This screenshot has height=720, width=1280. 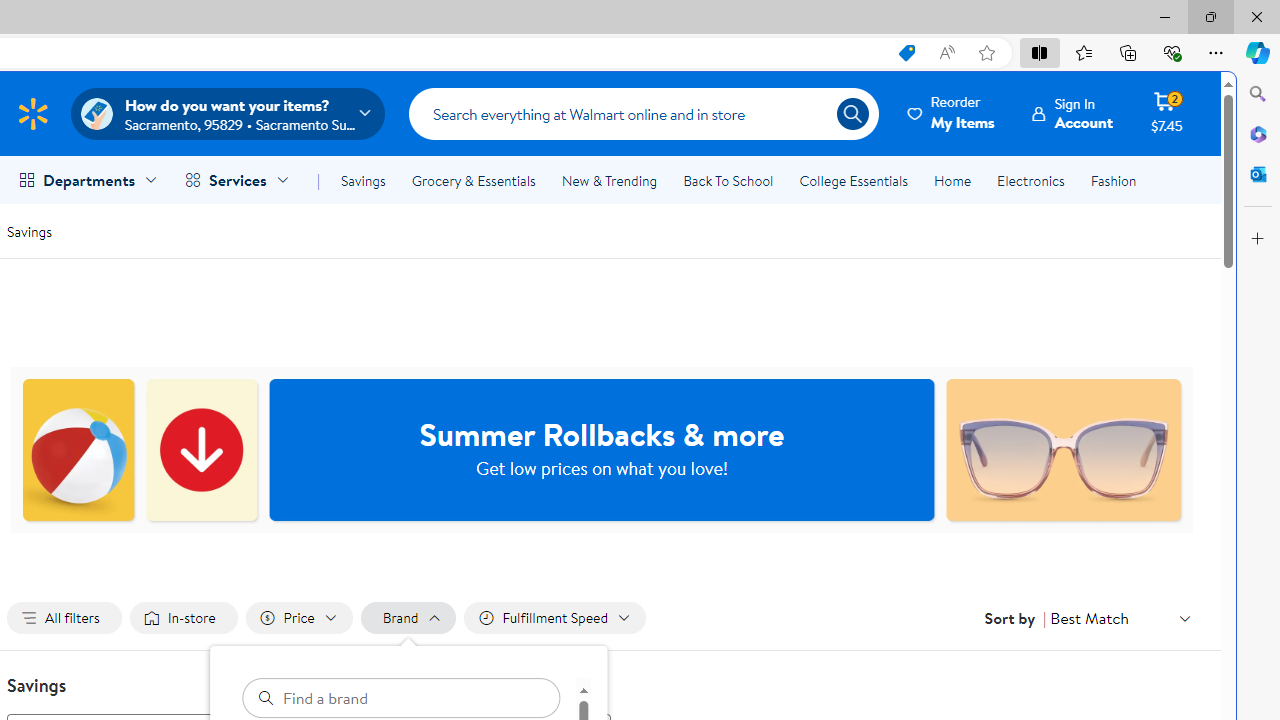 I want to click on Fashion, so click(x=1113, y=180).